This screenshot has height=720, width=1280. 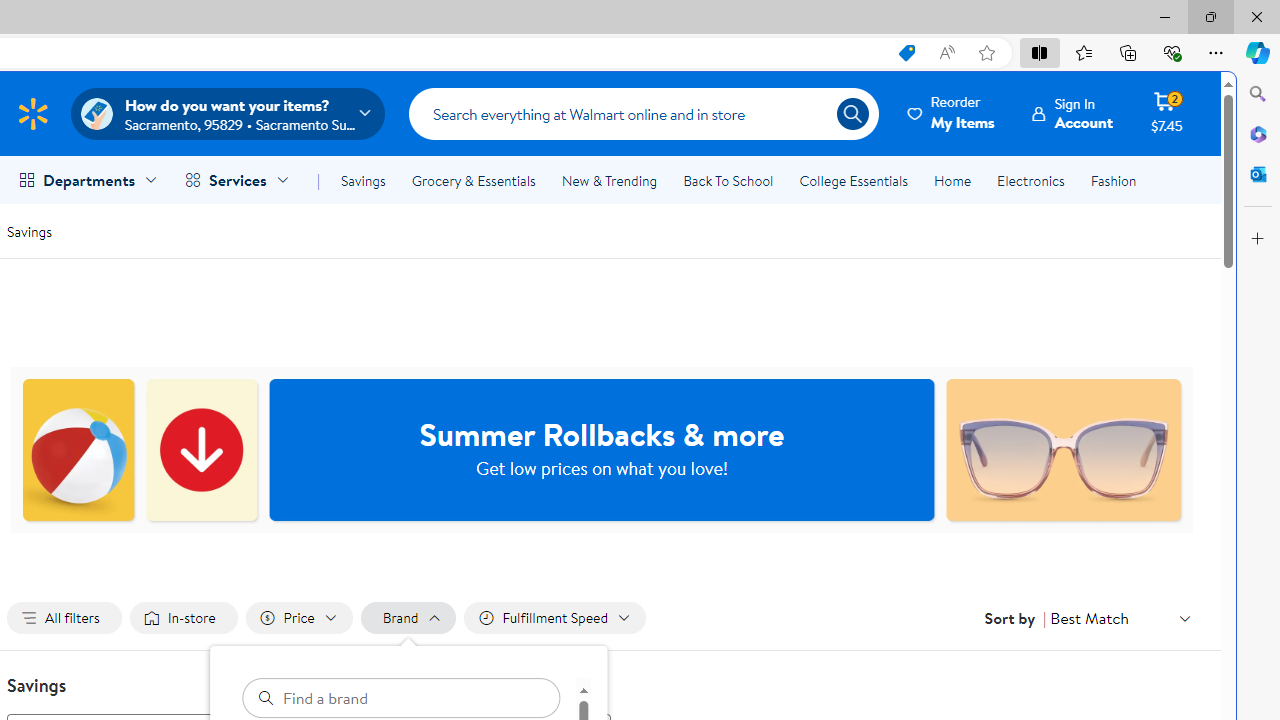 I want to click on Fashion, so click(x=1113, y=180).